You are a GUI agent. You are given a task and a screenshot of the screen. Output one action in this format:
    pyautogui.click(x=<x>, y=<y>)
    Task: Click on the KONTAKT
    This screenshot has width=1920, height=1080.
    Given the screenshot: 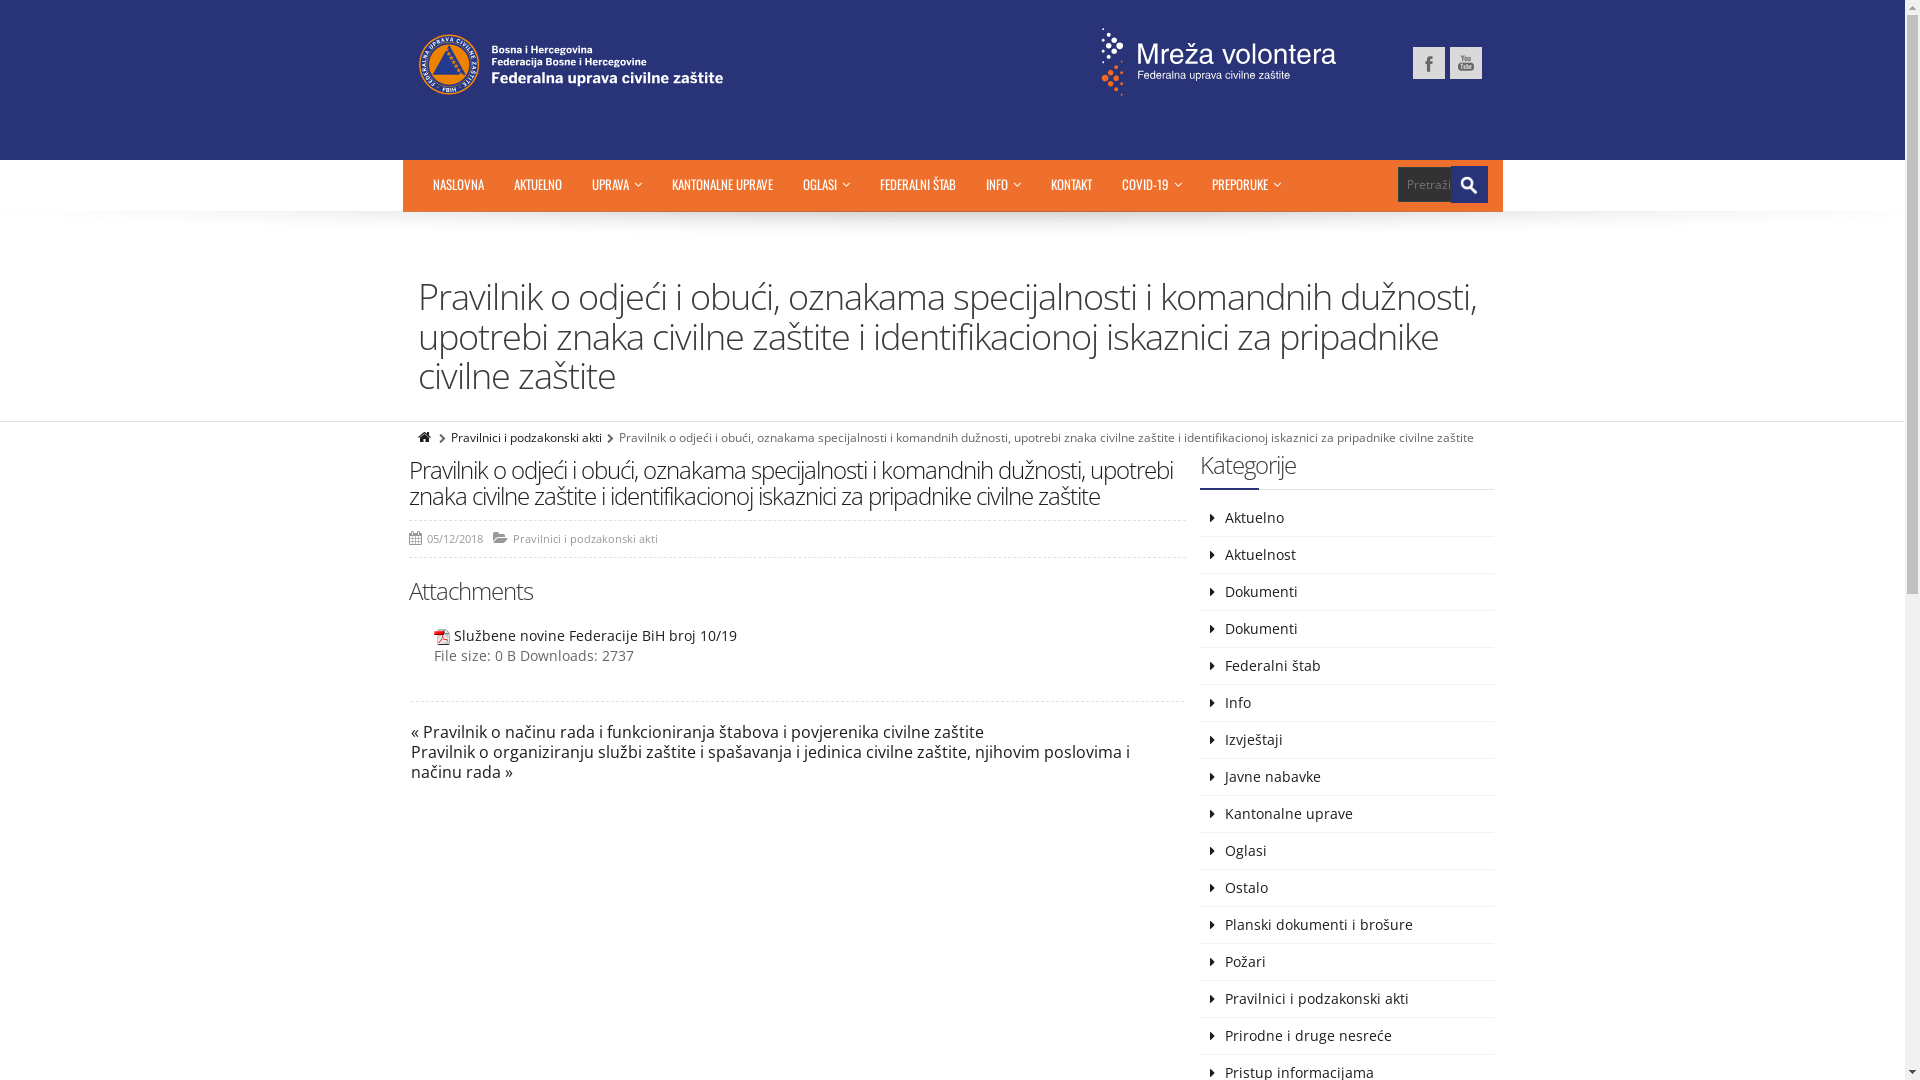 What is the action you would take?
    pyautogui.click(x=1072, y=184)
    